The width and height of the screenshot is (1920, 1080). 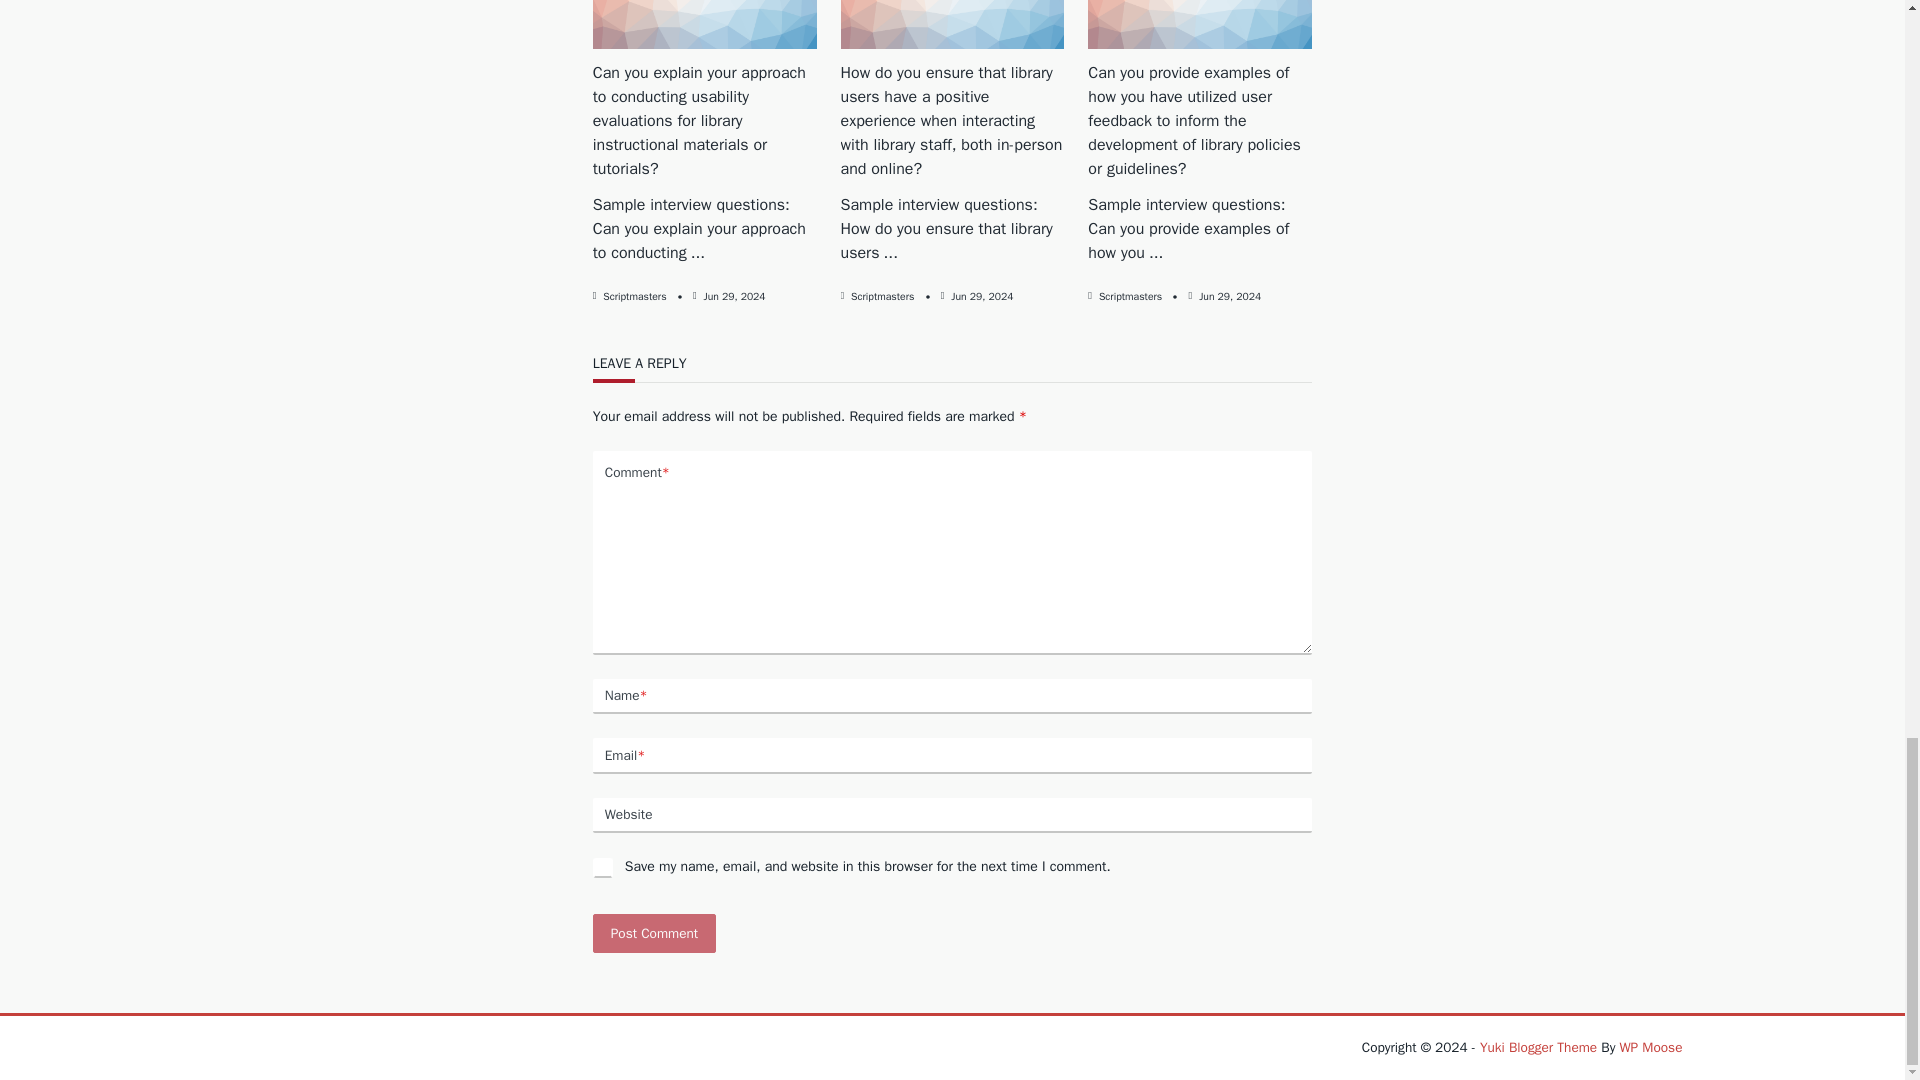 What do you see at coordinates (654, 932) in the screenshot?
I see `Post Comment` at bounding box center [654, 932].